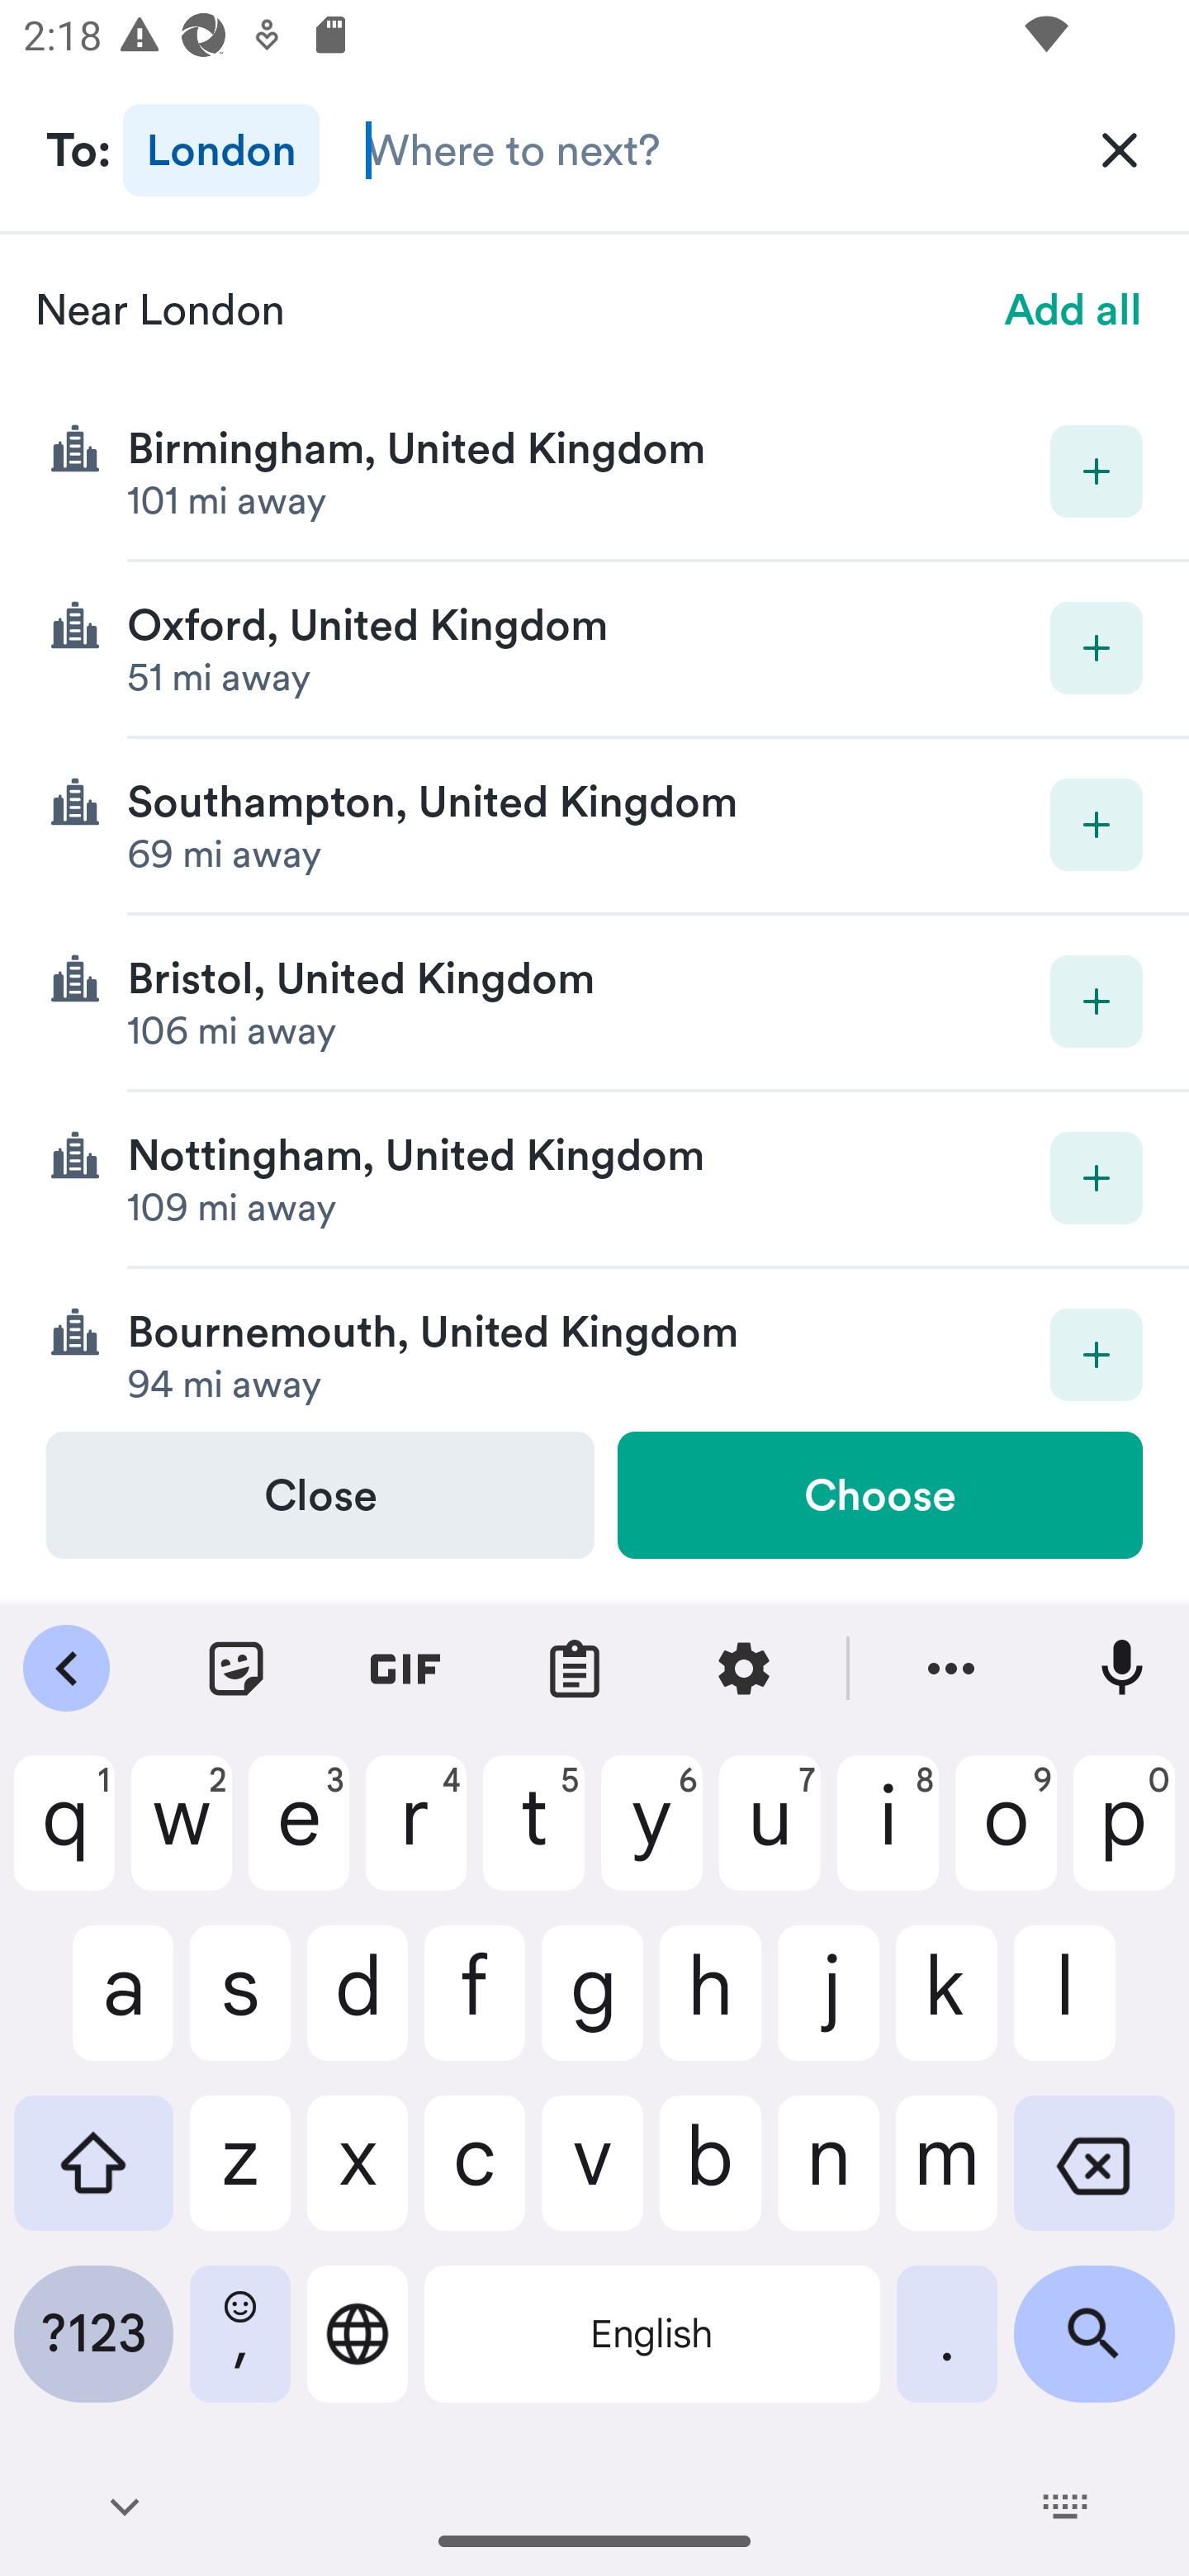 The width and height of the screenshot is (1189, 2576). What do you see at coordinates (1097, 649) in the screenshot?
I see `Add destination` at bounding box center [1097, 649].